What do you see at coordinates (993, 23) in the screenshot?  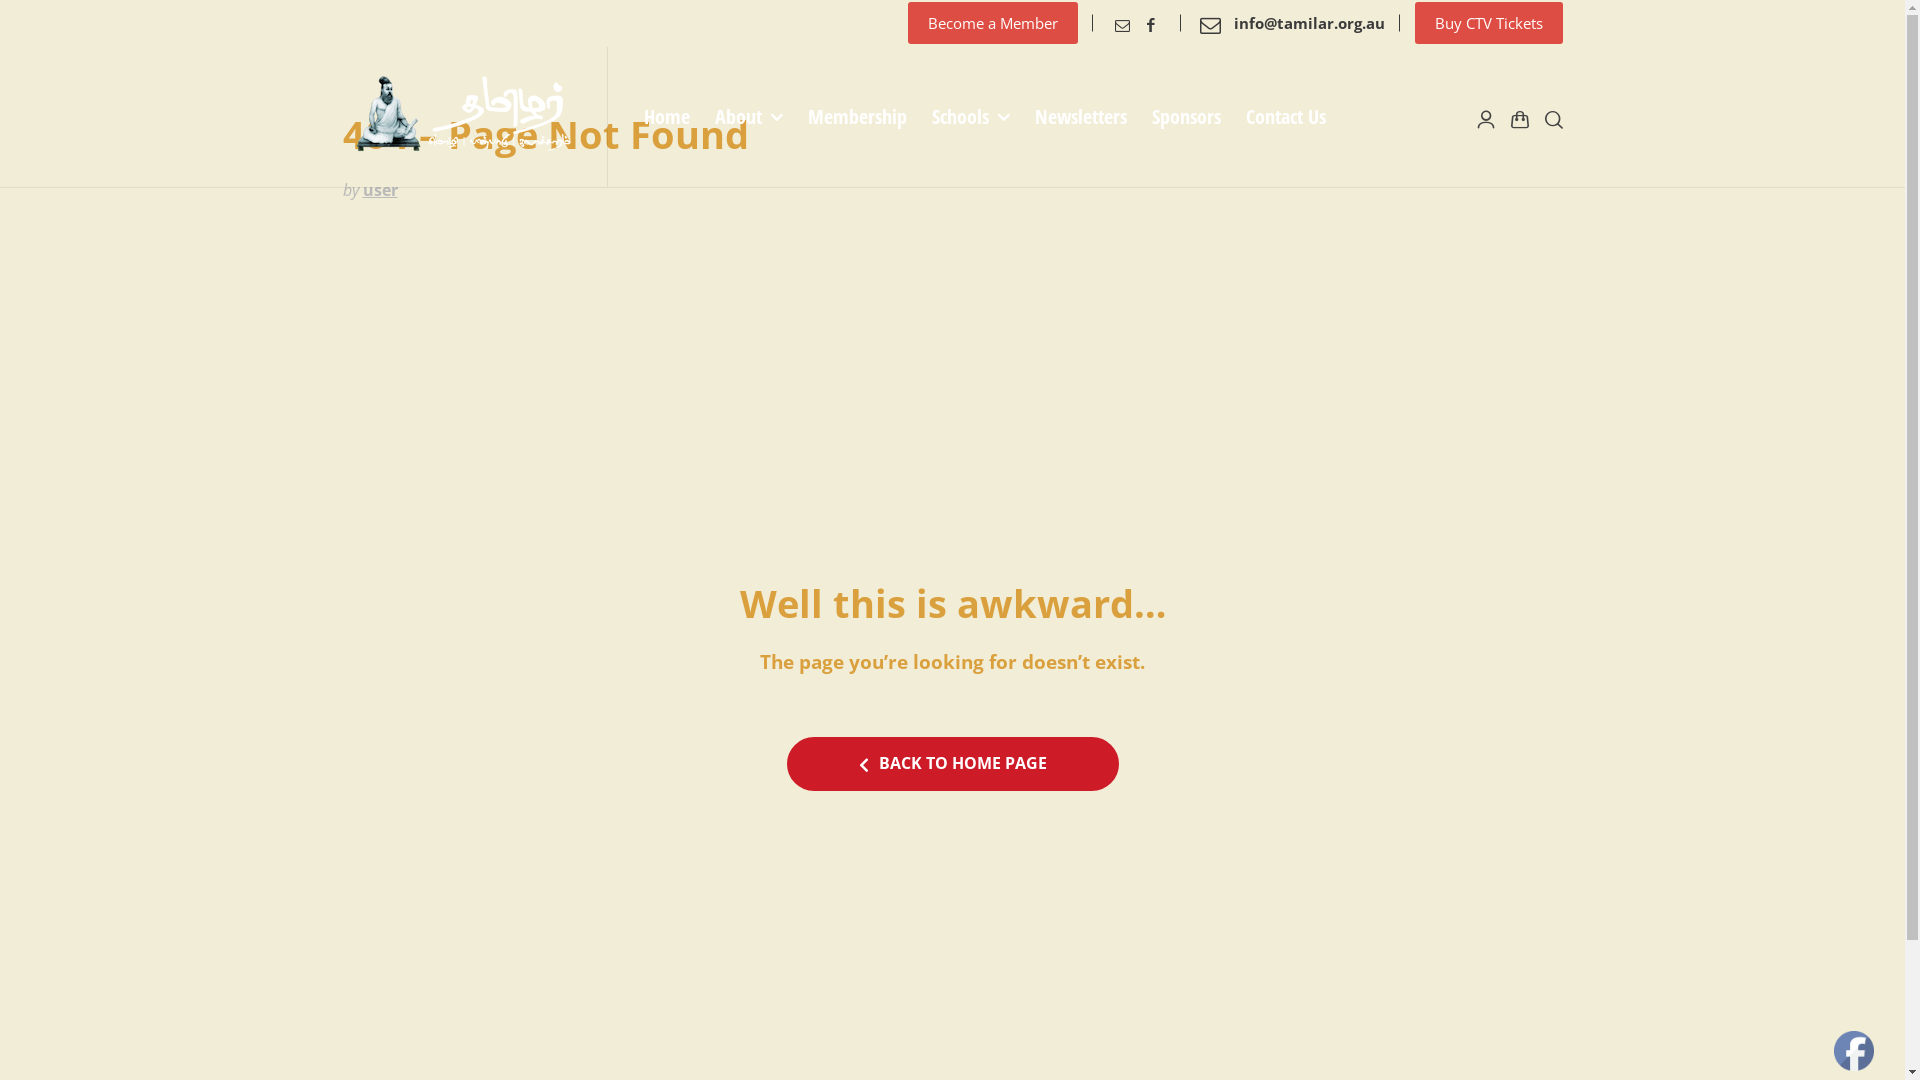 I see `Become a Member` at bounding box center [993, 23].